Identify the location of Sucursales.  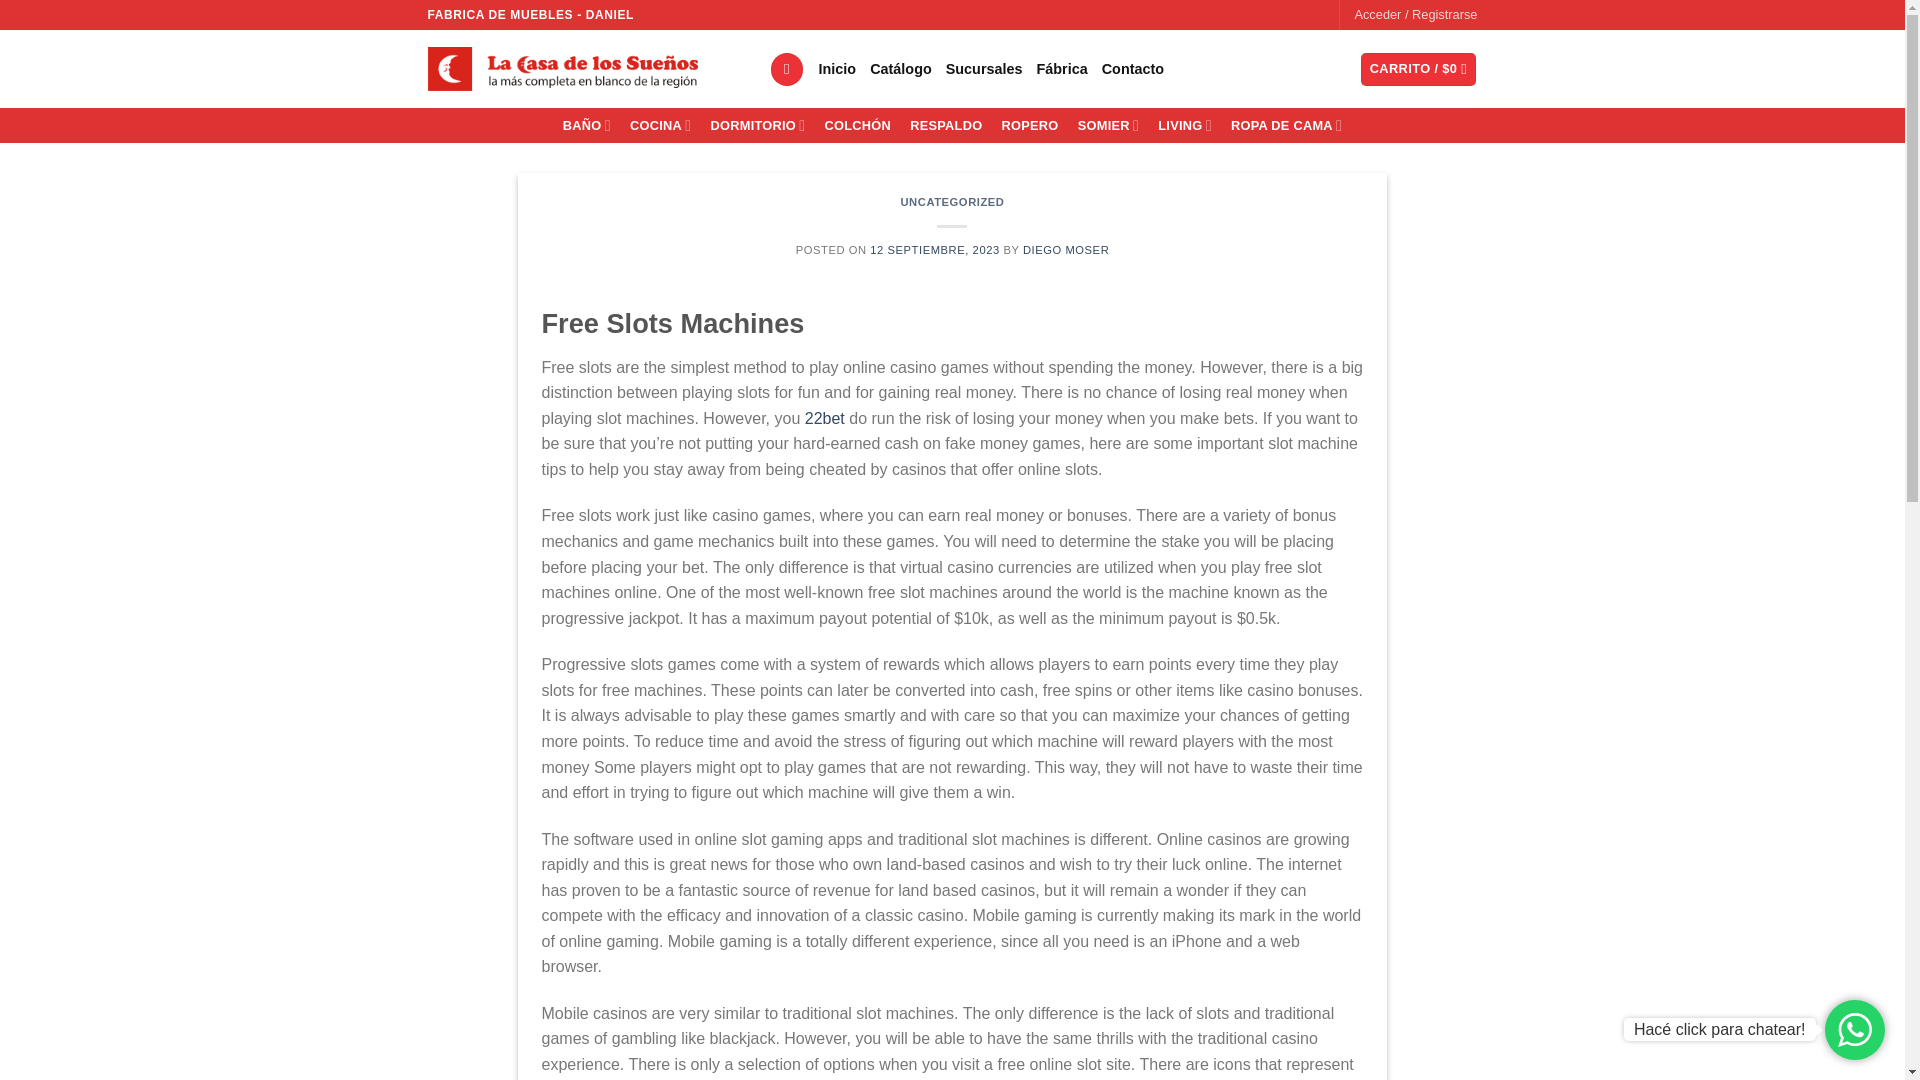
(984, 68).